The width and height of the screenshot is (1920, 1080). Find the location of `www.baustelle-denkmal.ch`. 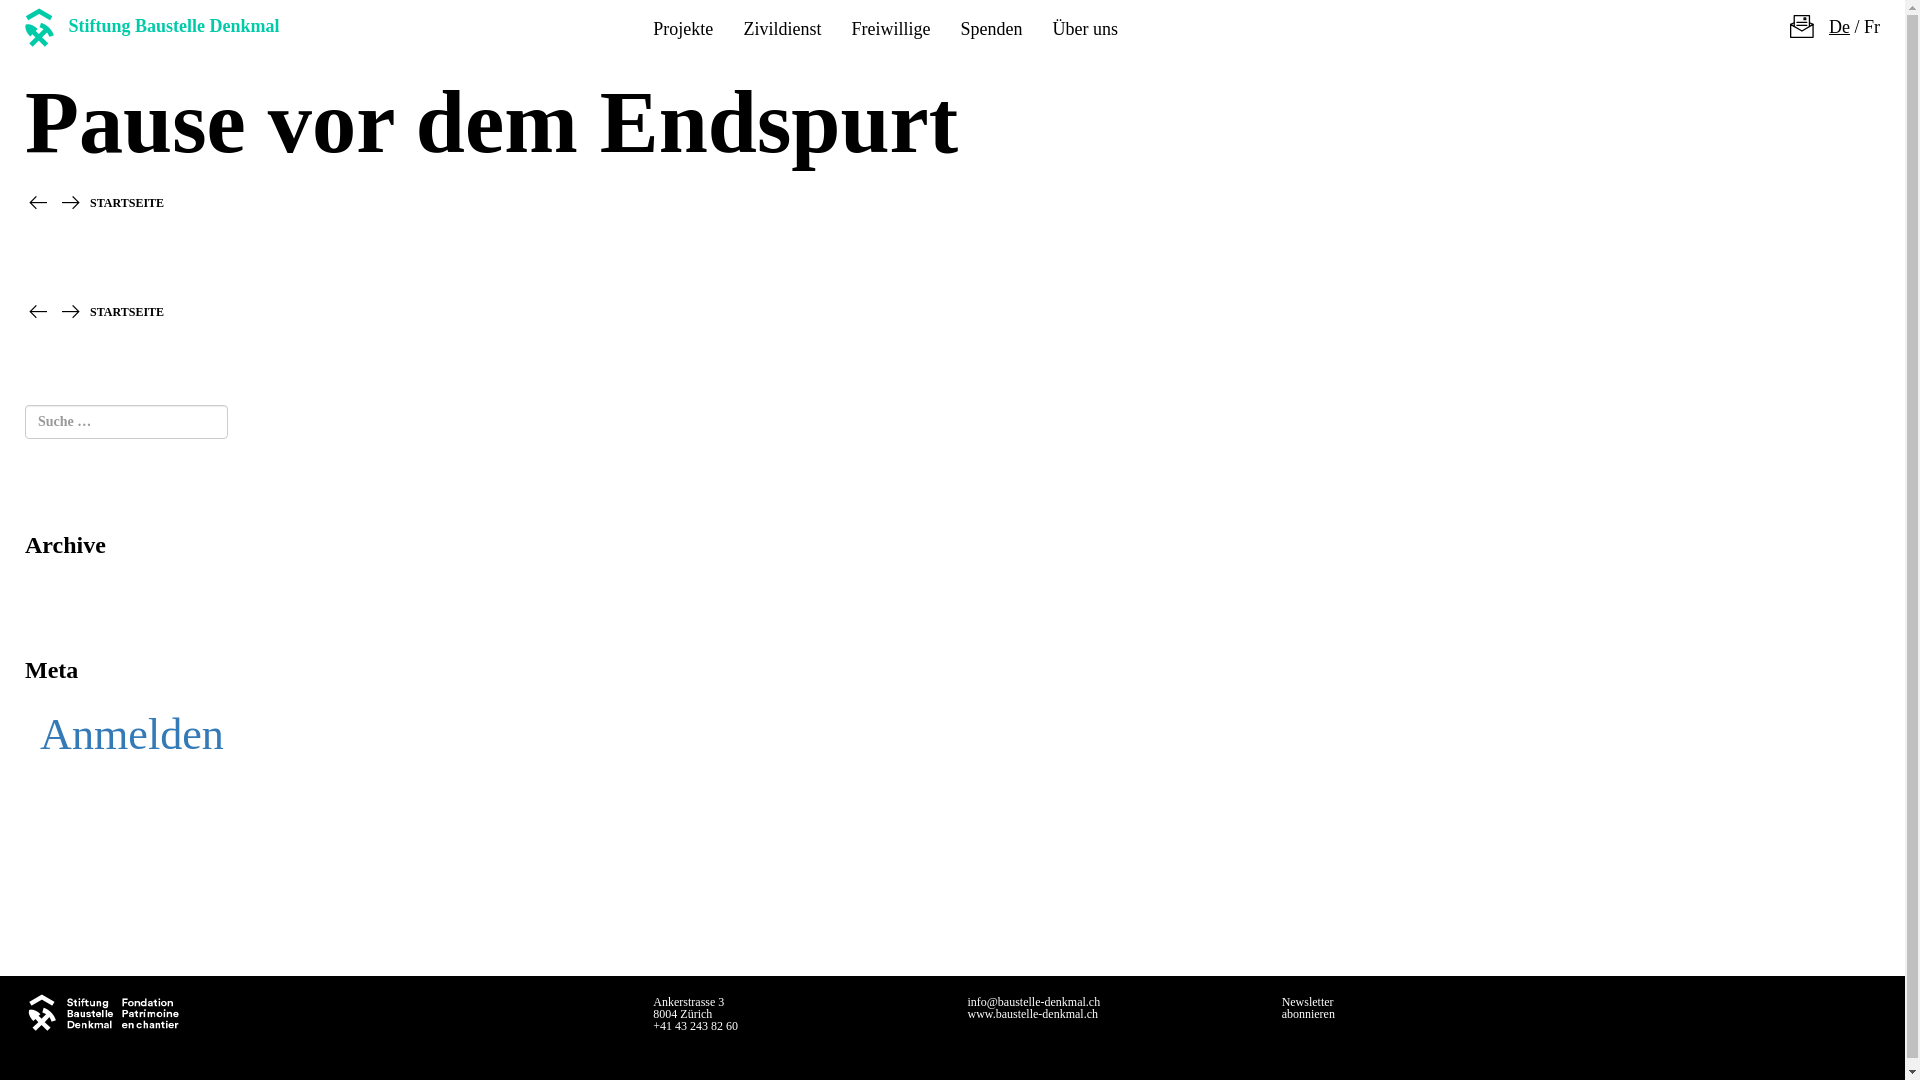

www.baustelle-denkmal.ch is located at coordinates (1032, 1014).